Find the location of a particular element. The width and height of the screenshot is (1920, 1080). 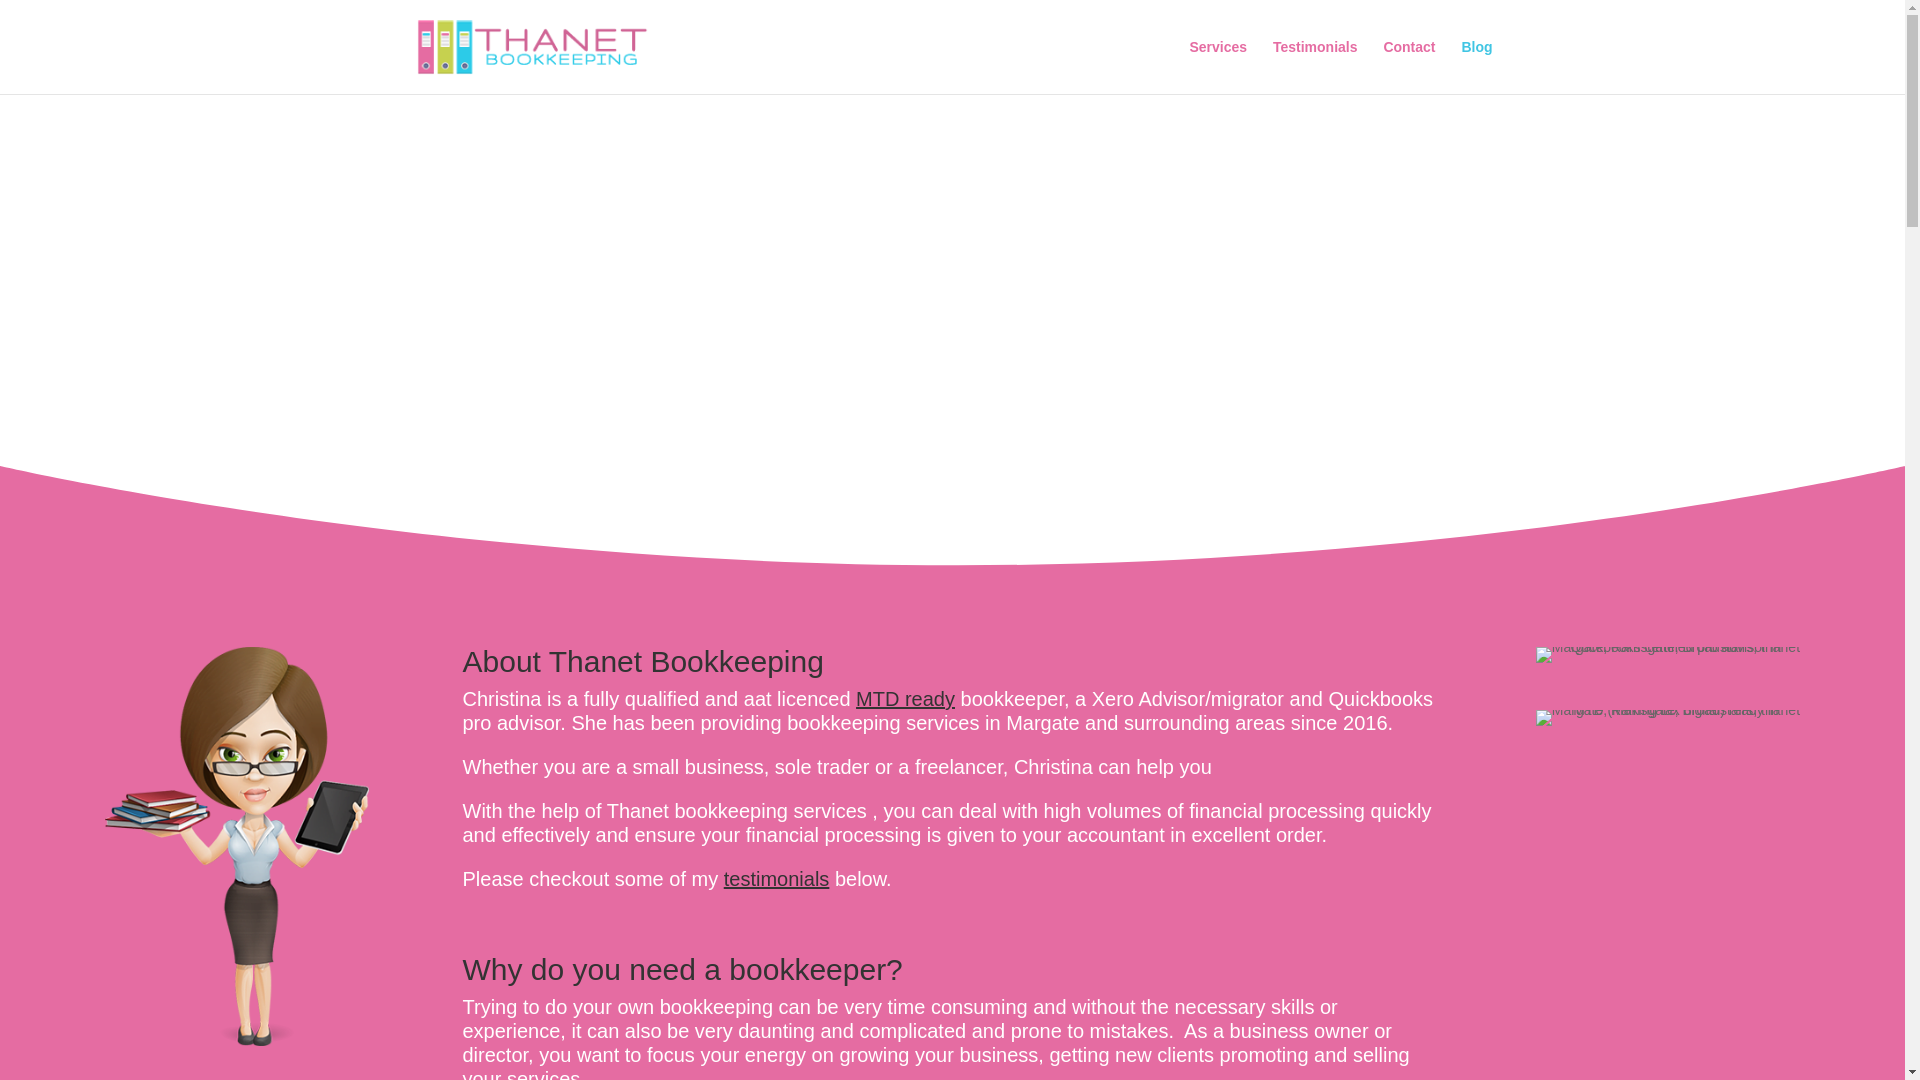

MTD ready is located at coordinates (905, 698).